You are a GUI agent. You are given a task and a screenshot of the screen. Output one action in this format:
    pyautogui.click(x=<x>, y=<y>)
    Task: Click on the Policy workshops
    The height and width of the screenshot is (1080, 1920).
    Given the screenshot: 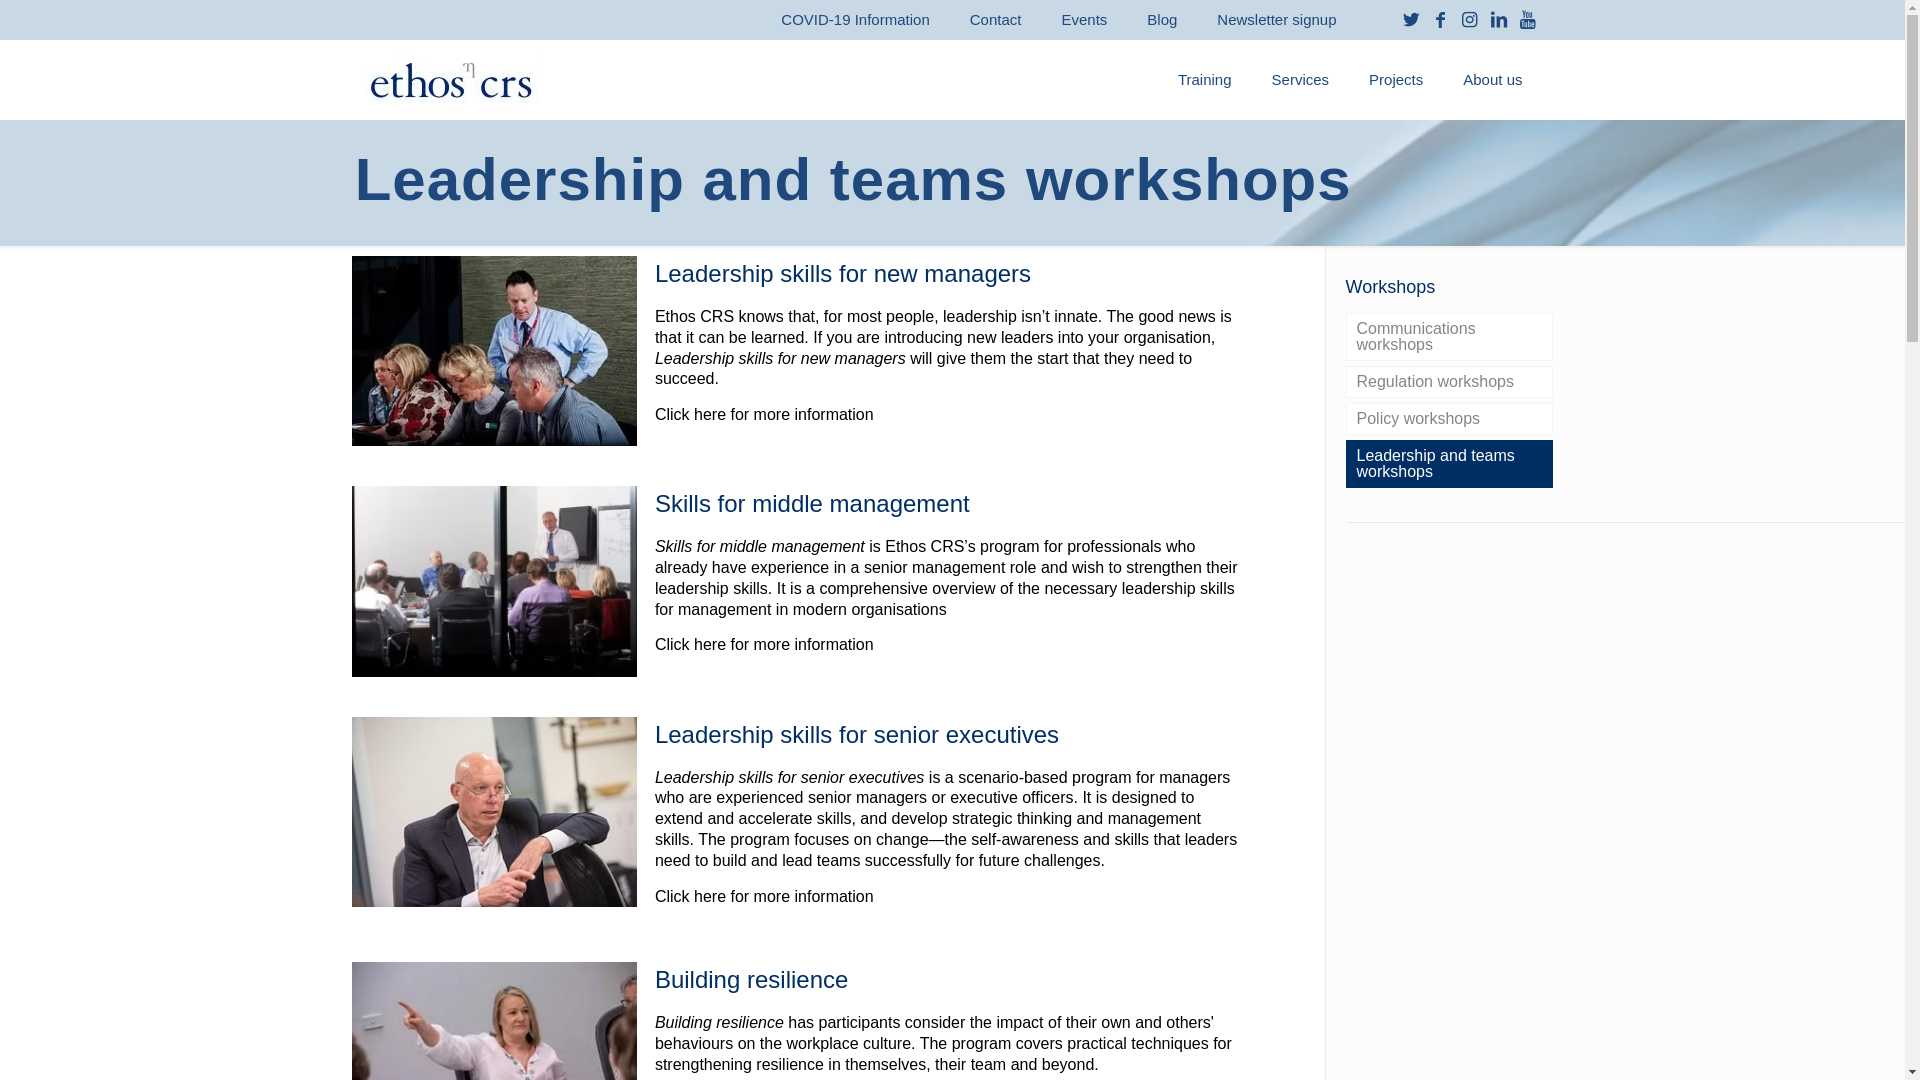 What is the action you would take?
    pyautogui.click(x=1450, y=419)
    